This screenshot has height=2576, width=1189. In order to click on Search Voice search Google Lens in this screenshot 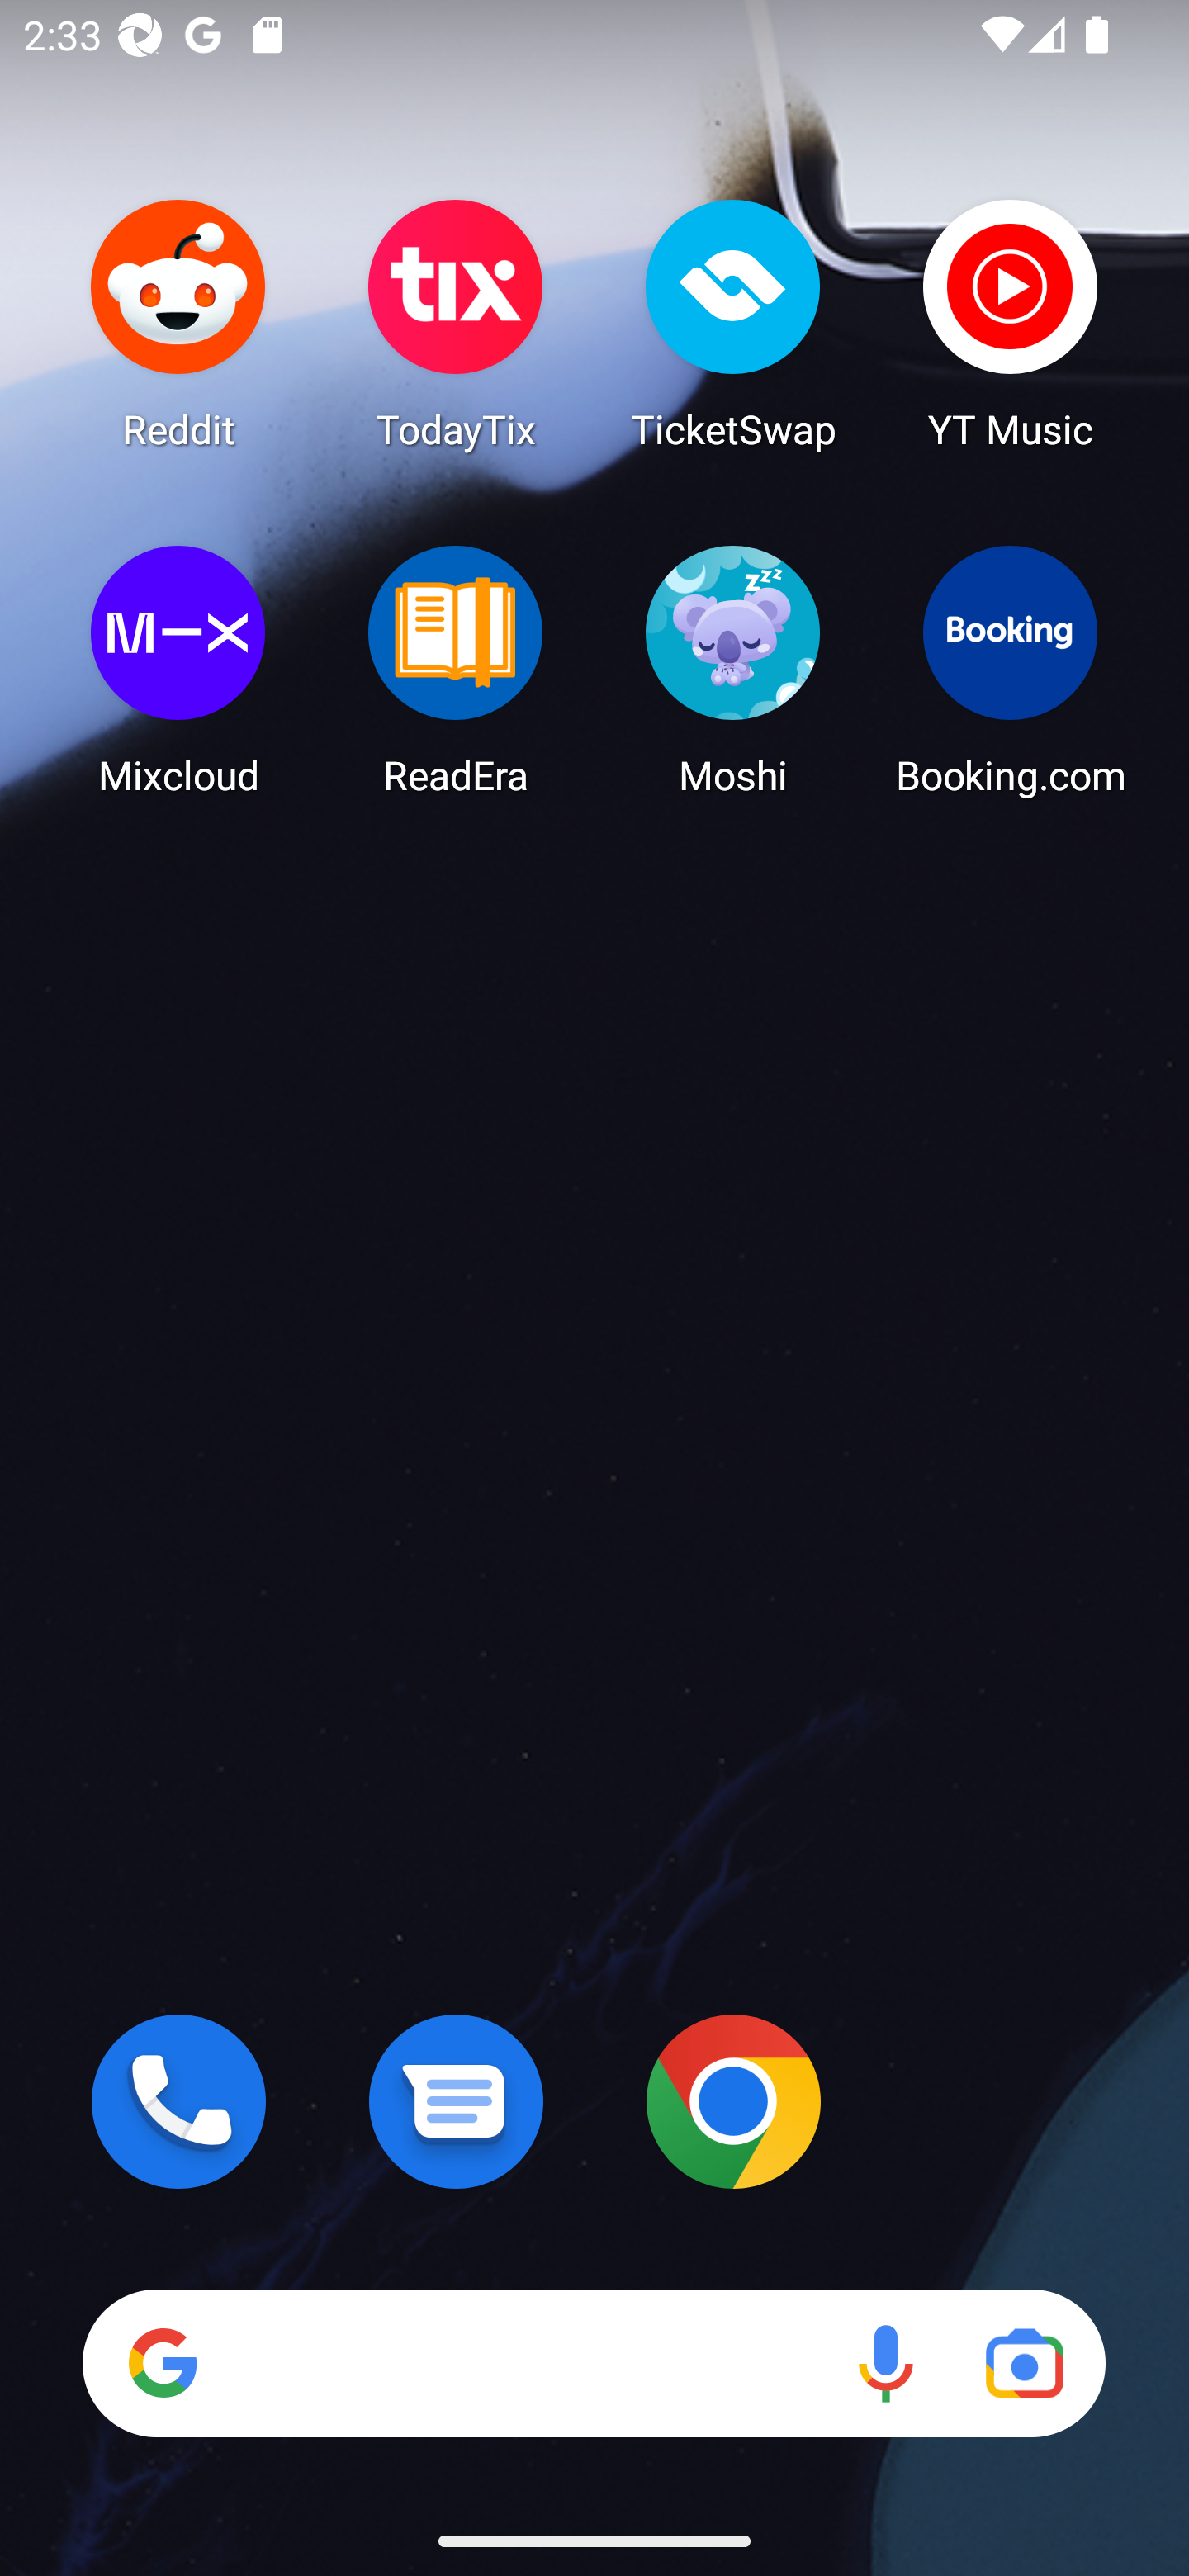, I will do `click(594, 2363)`.